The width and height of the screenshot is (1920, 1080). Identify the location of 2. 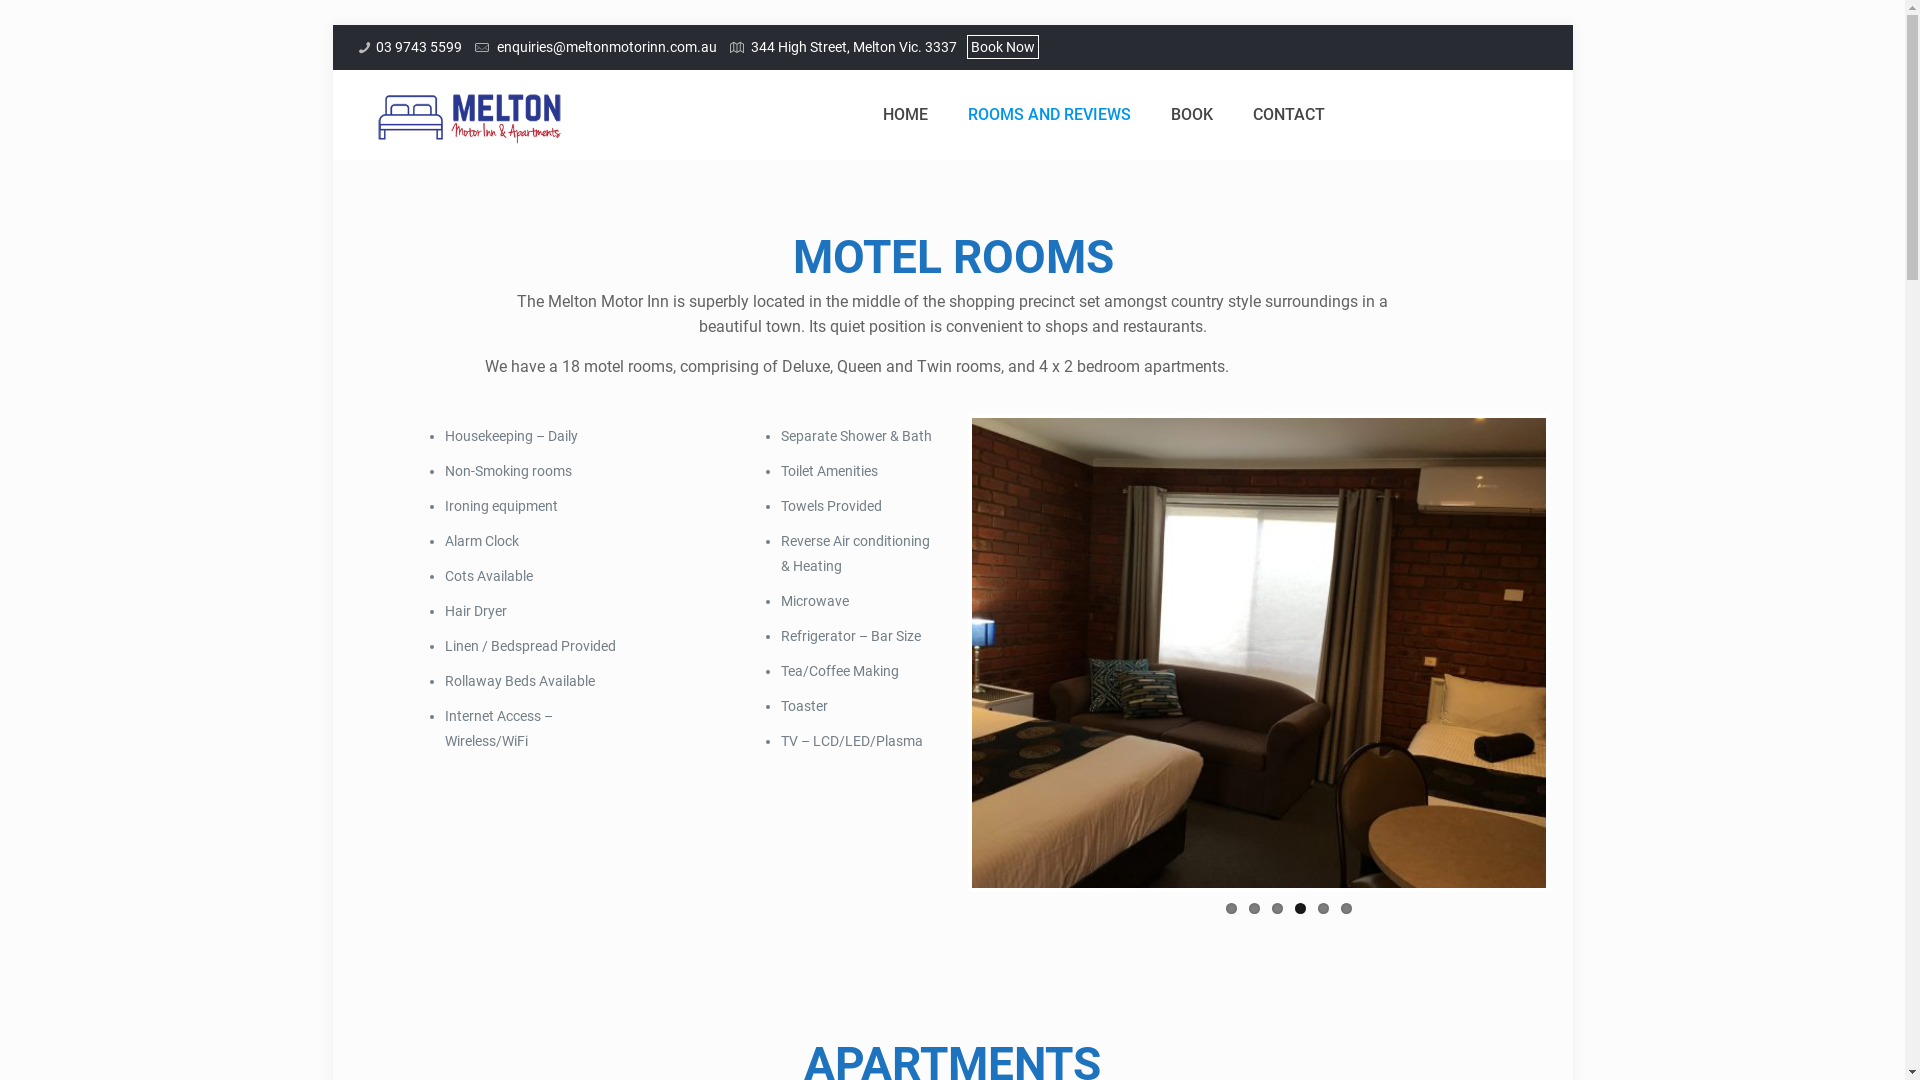
(1254, 908).